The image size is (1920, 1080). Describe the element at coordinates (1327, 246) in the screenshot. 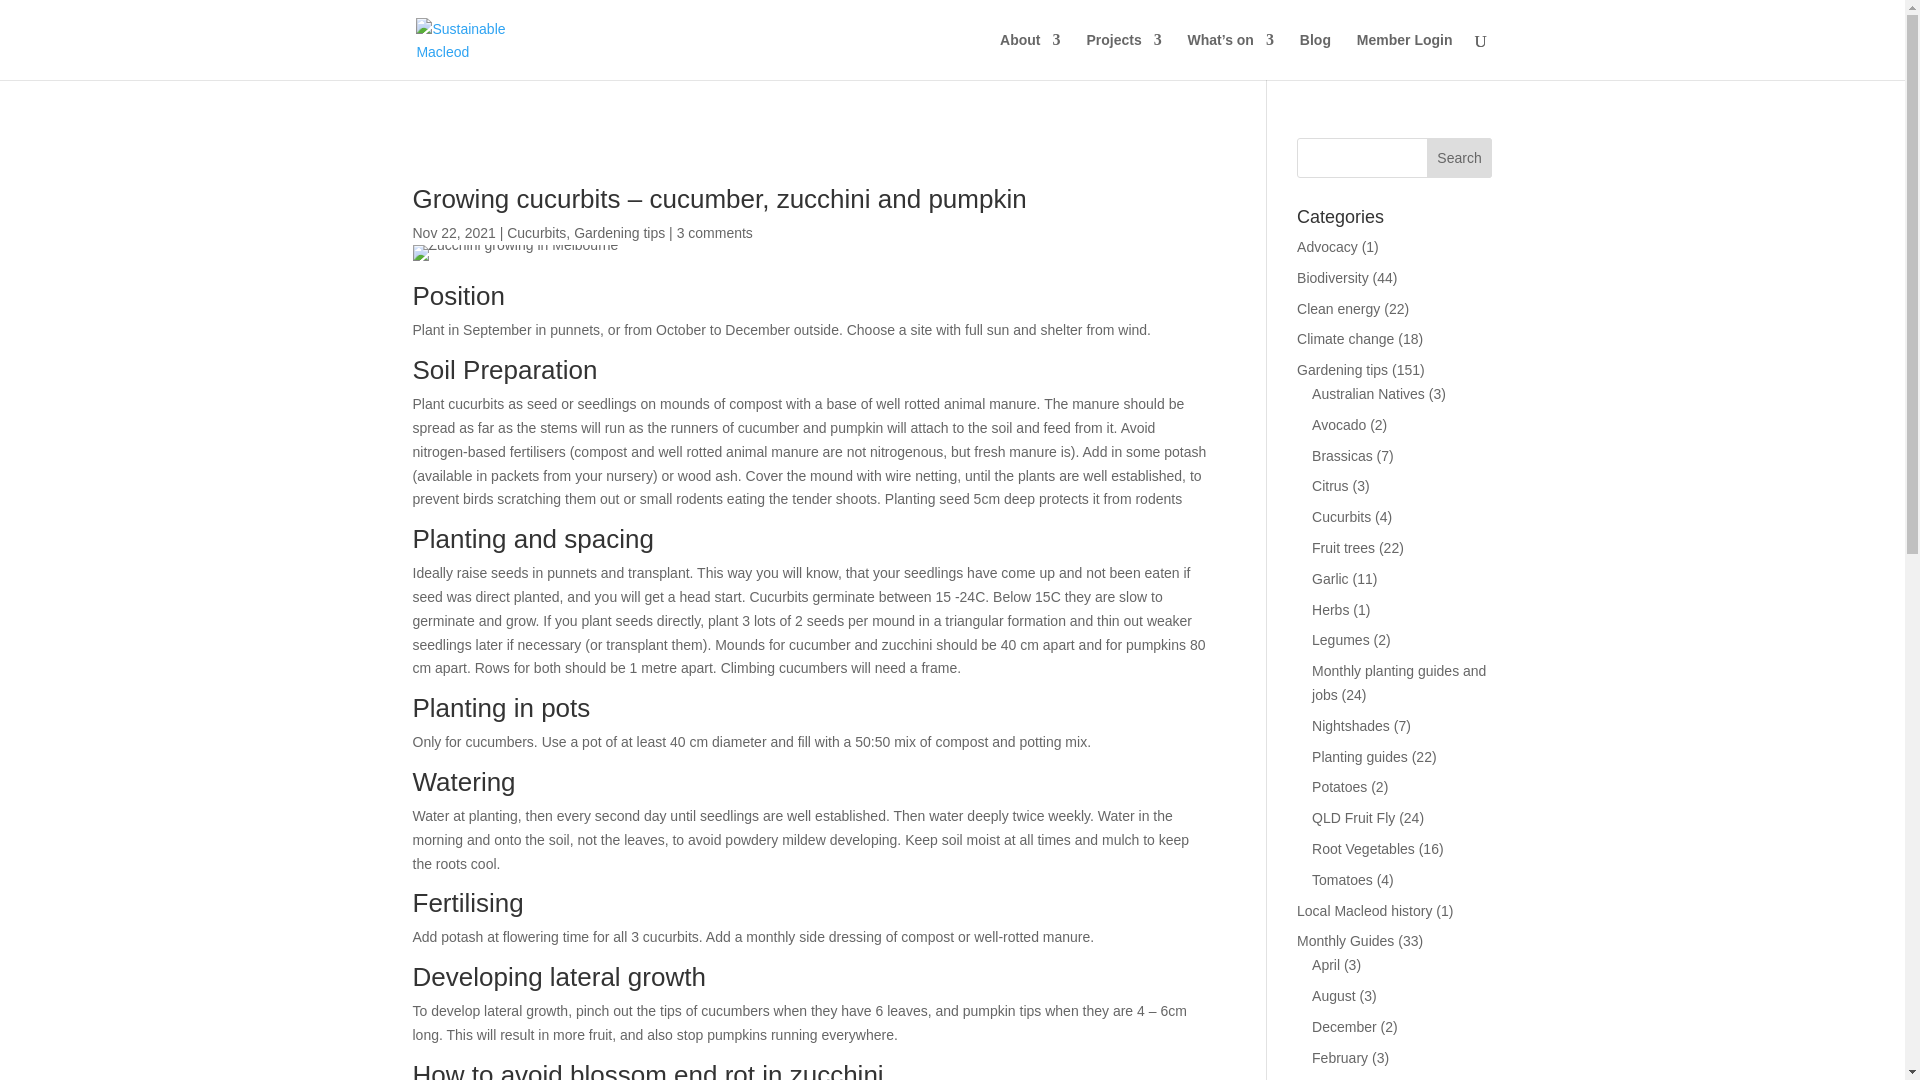

I see `Advocacy` at that location.